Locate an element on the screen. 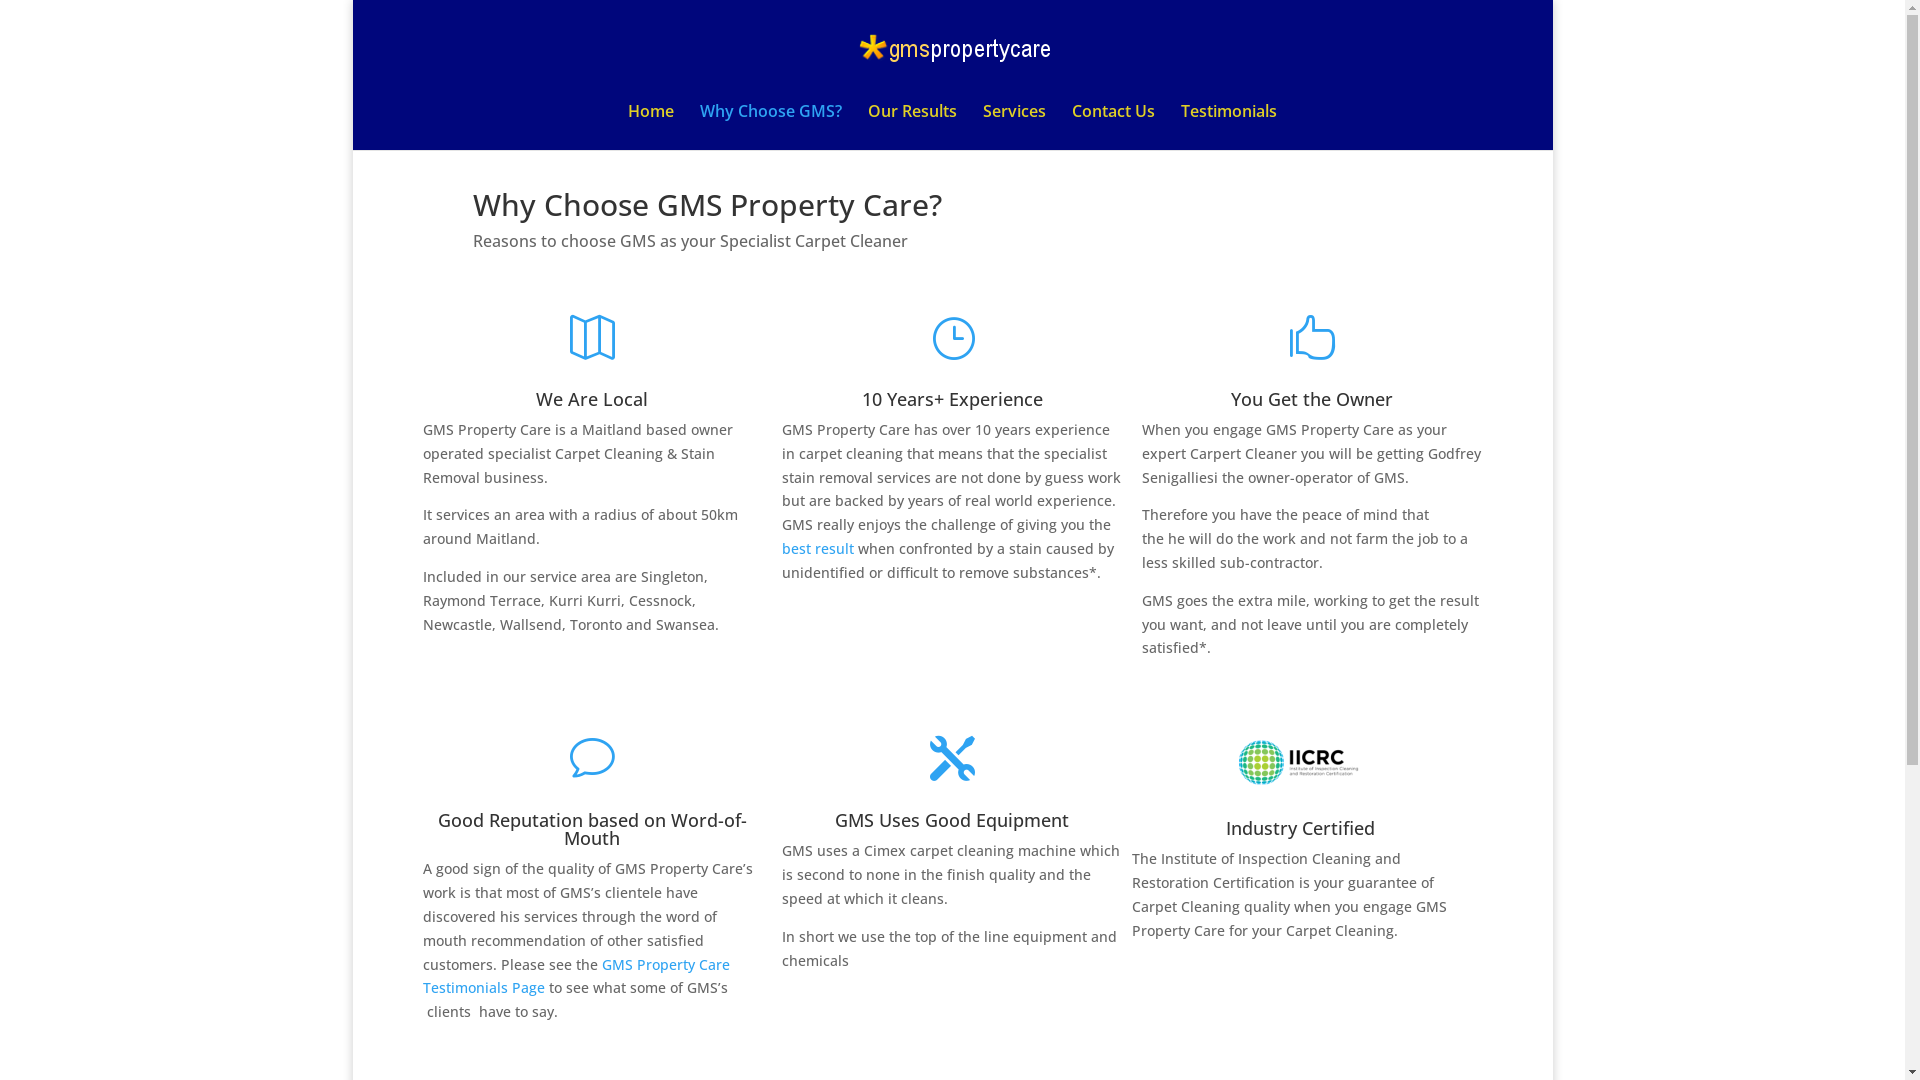 Image resolution: width=1920 pixels, height=1080 pixels. Home is located at coordinates (651, 127).